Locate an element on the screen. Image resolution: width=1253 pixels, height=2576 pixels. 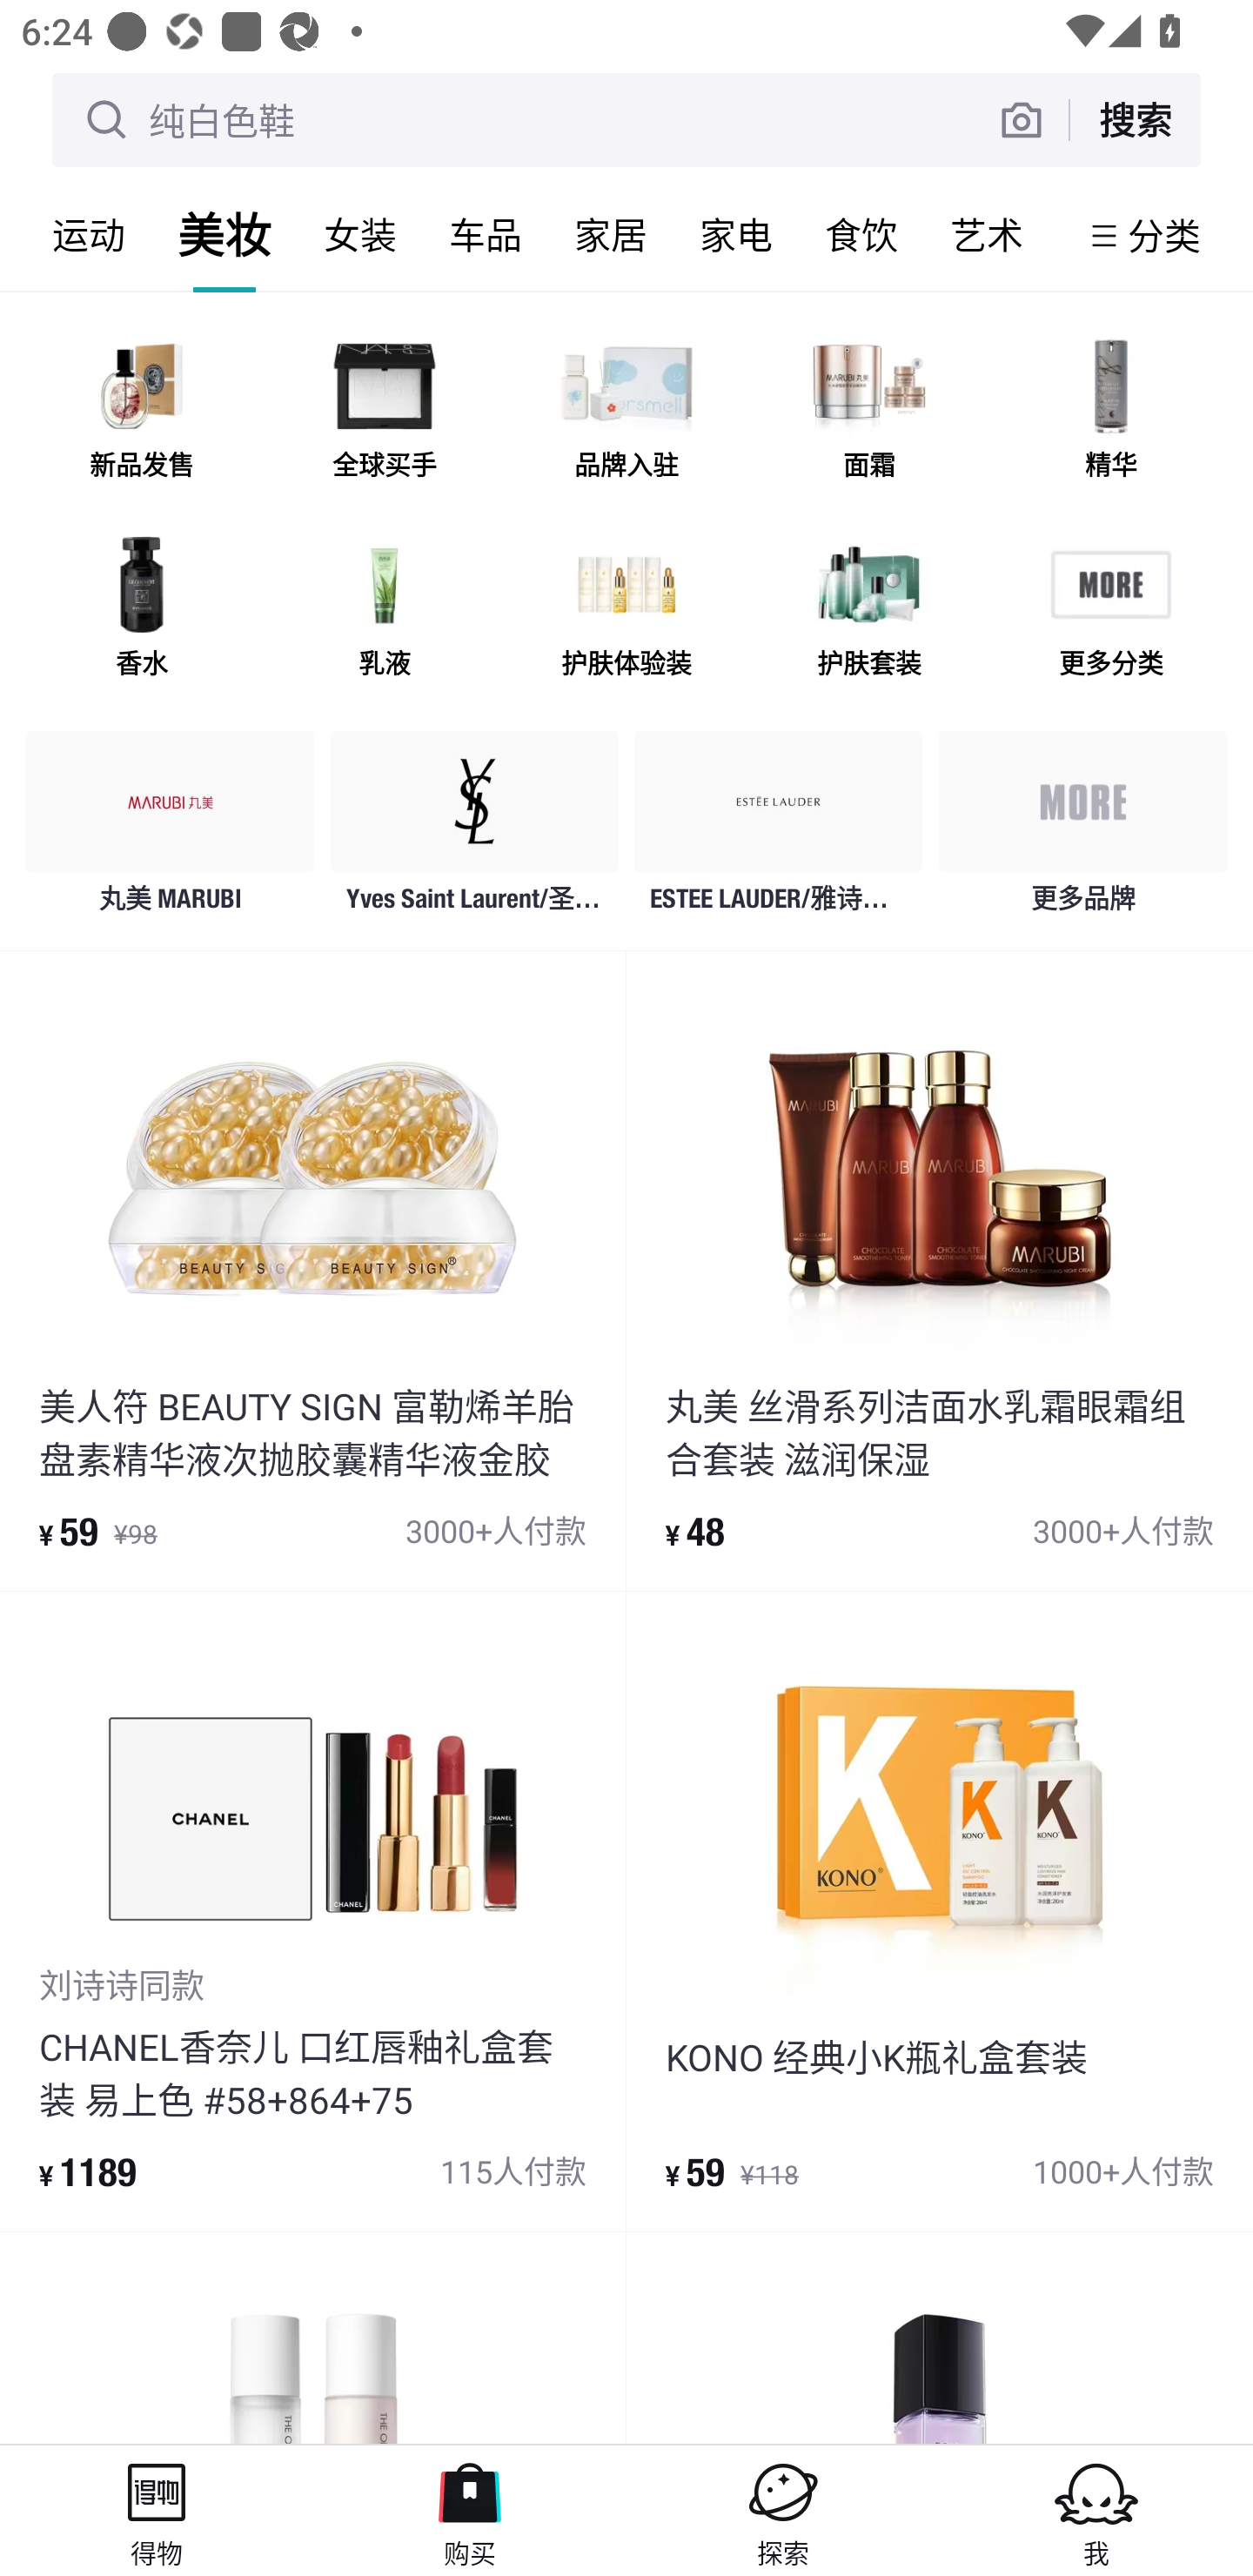
更多分类 is located at coordinates (1110, 611).